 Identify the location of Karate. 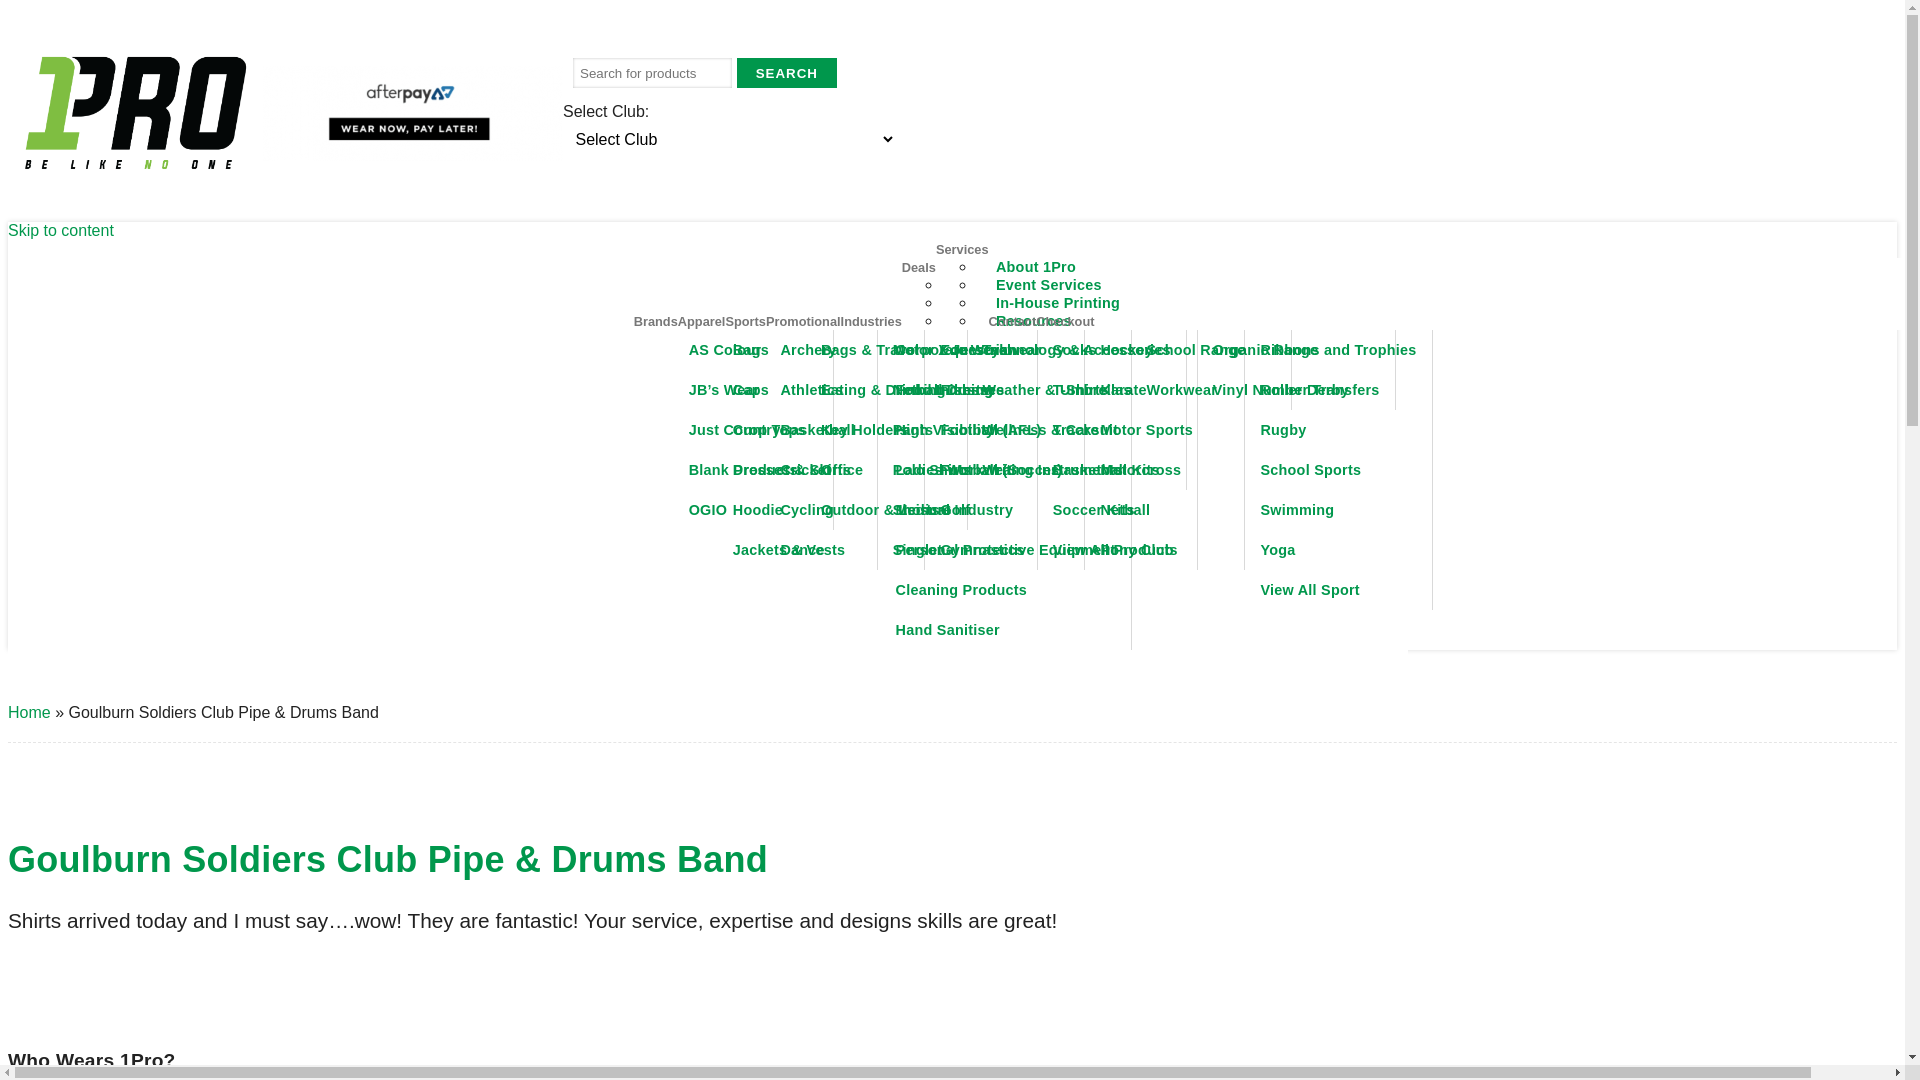
(1164, 390).